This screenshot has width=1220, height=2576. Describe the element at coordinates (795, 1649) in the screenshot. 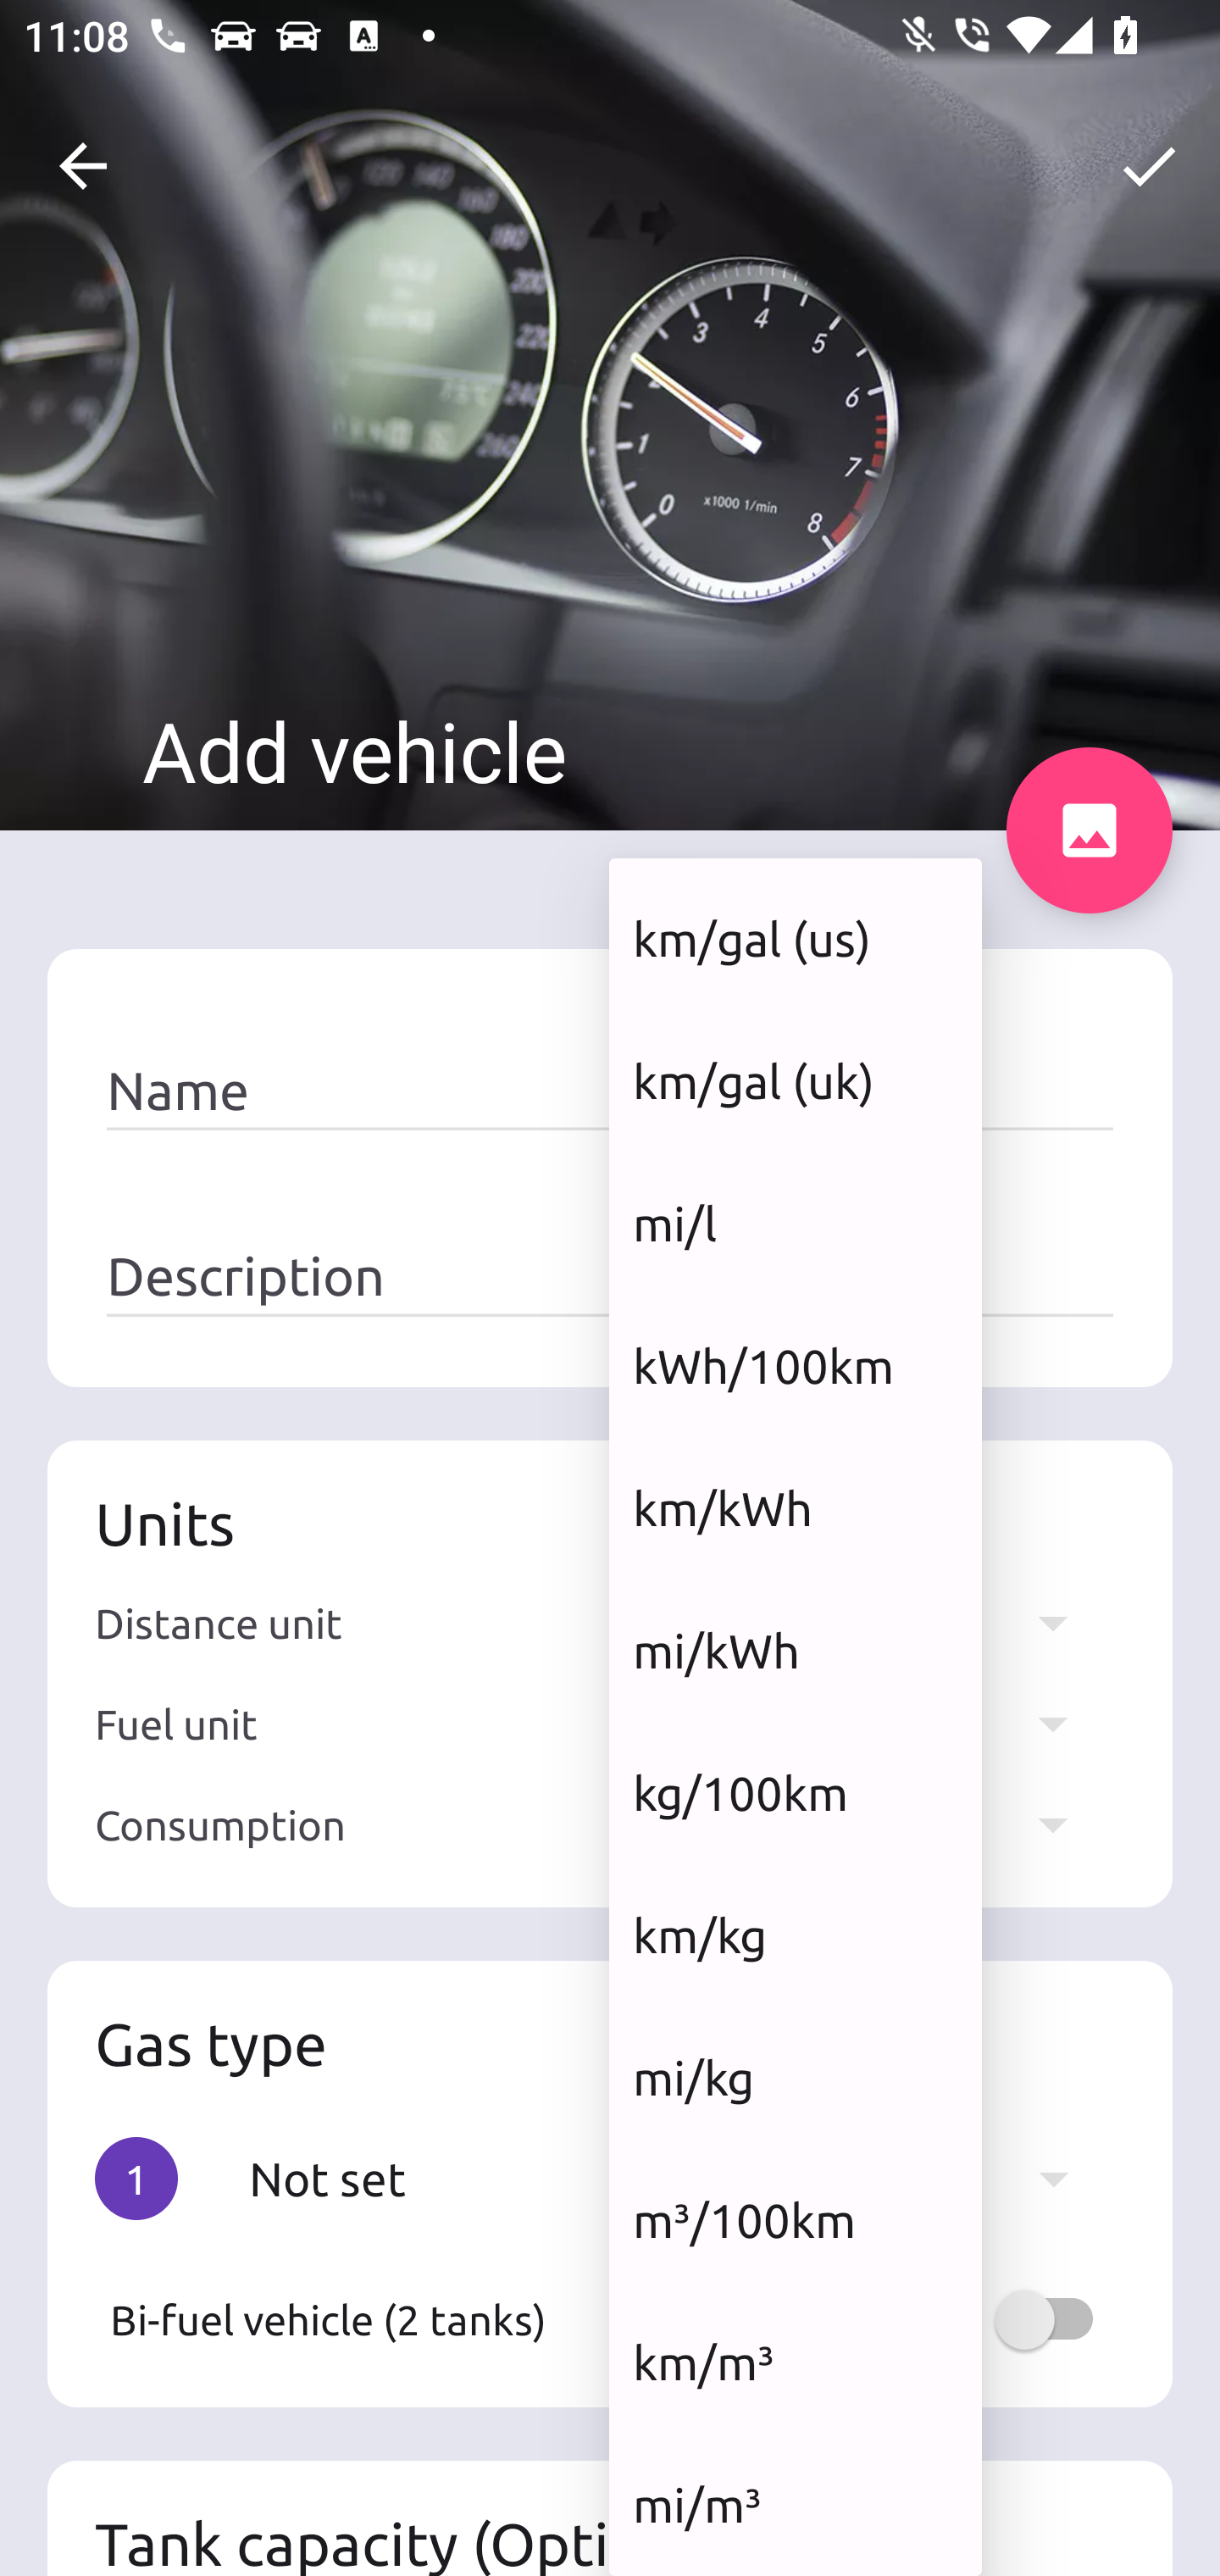

I see `mi/kWh` at that location.